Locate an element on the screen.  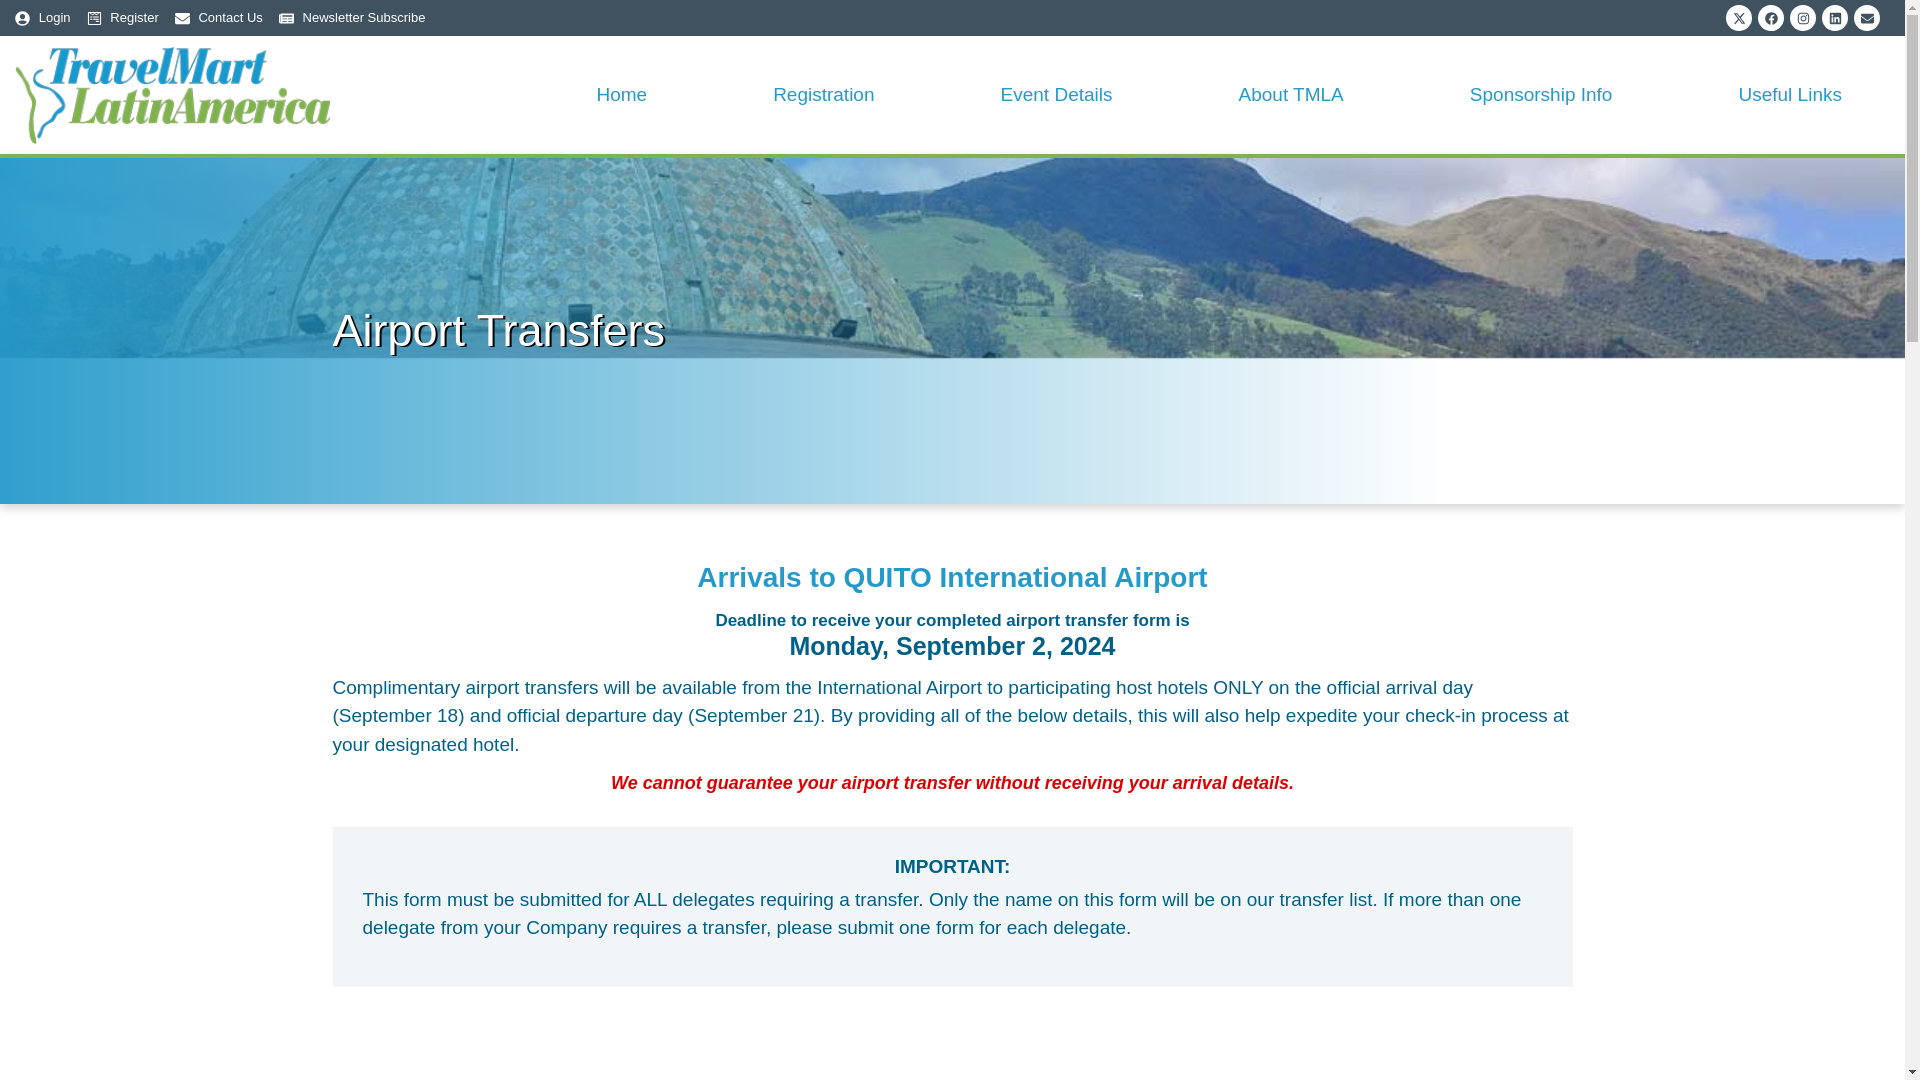
Event Details is located at coordinates (1056, 94).